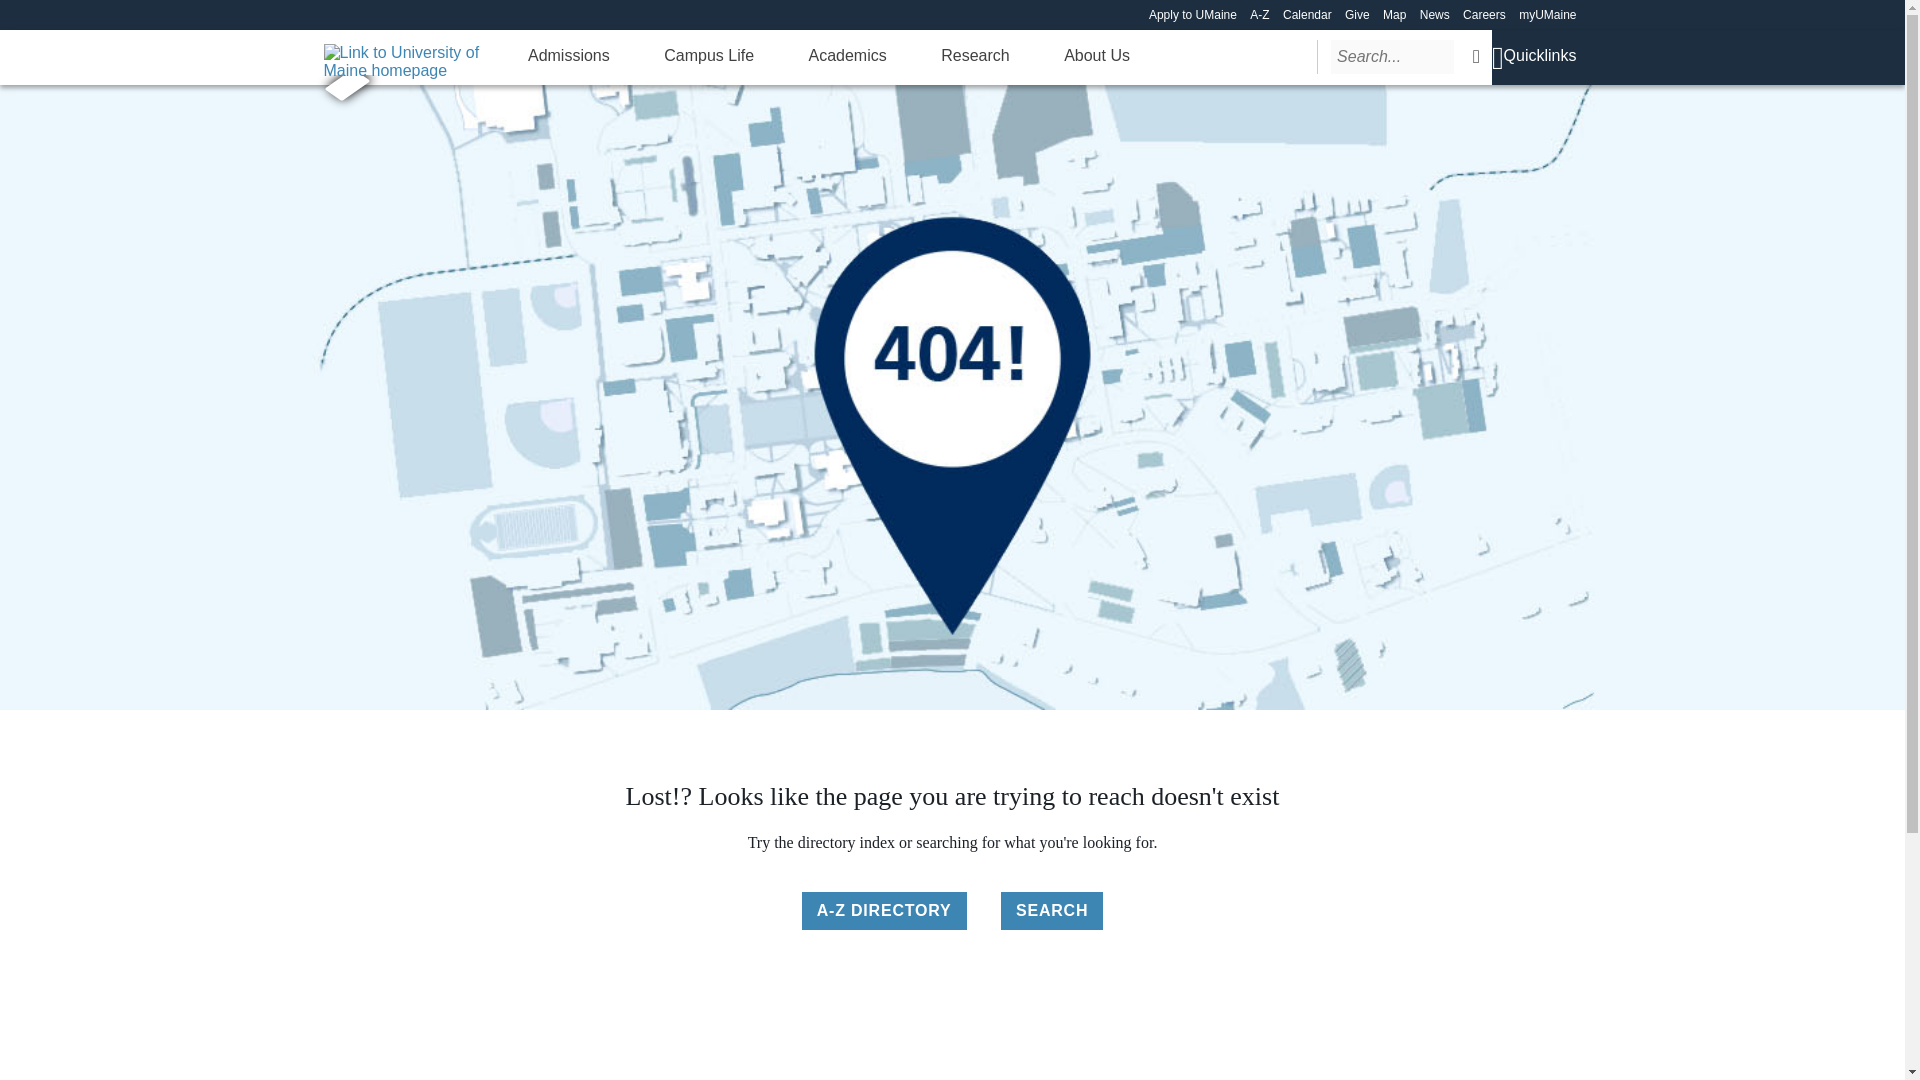  Describe the element at coordinates (1259, 14) in the screenshot. I see `A-Z` at that location.